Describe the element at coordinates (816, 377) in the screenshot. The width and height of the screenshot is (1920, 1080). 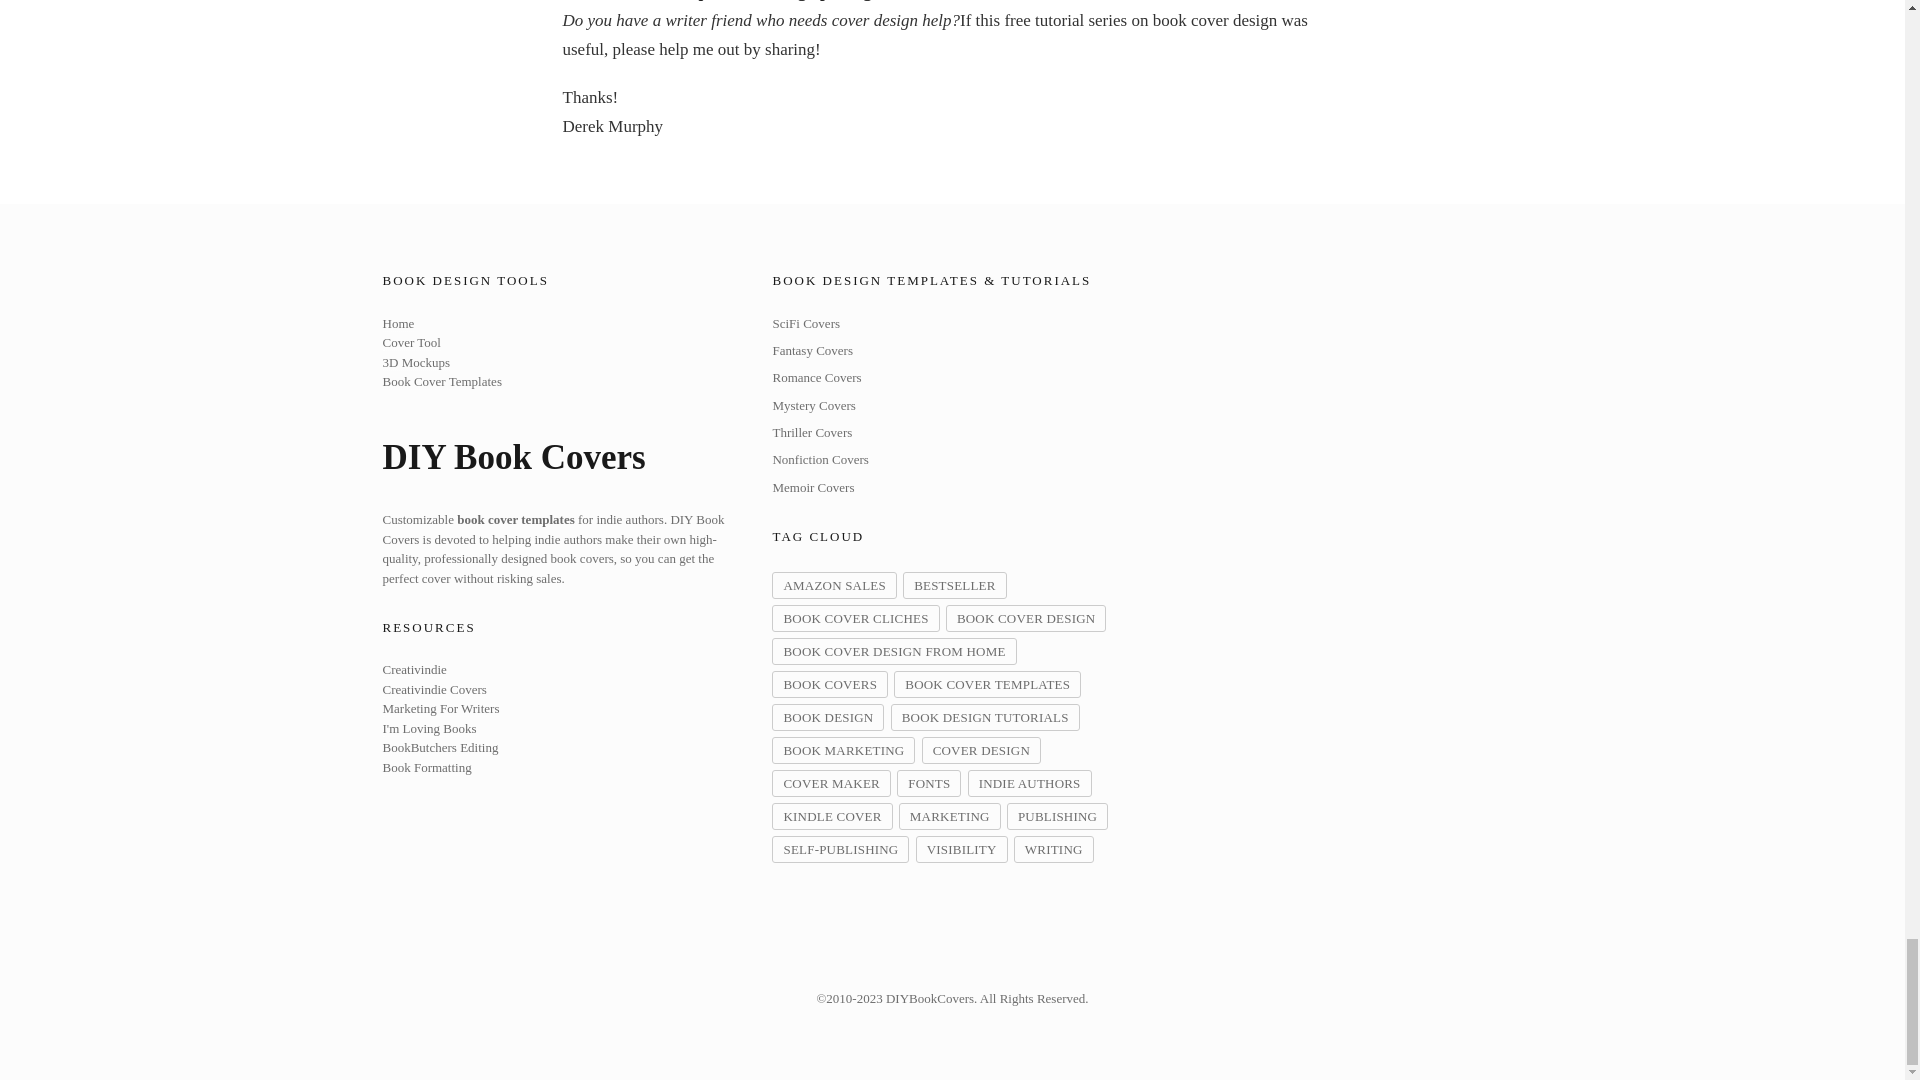
I see `Romance Covers` at that location.